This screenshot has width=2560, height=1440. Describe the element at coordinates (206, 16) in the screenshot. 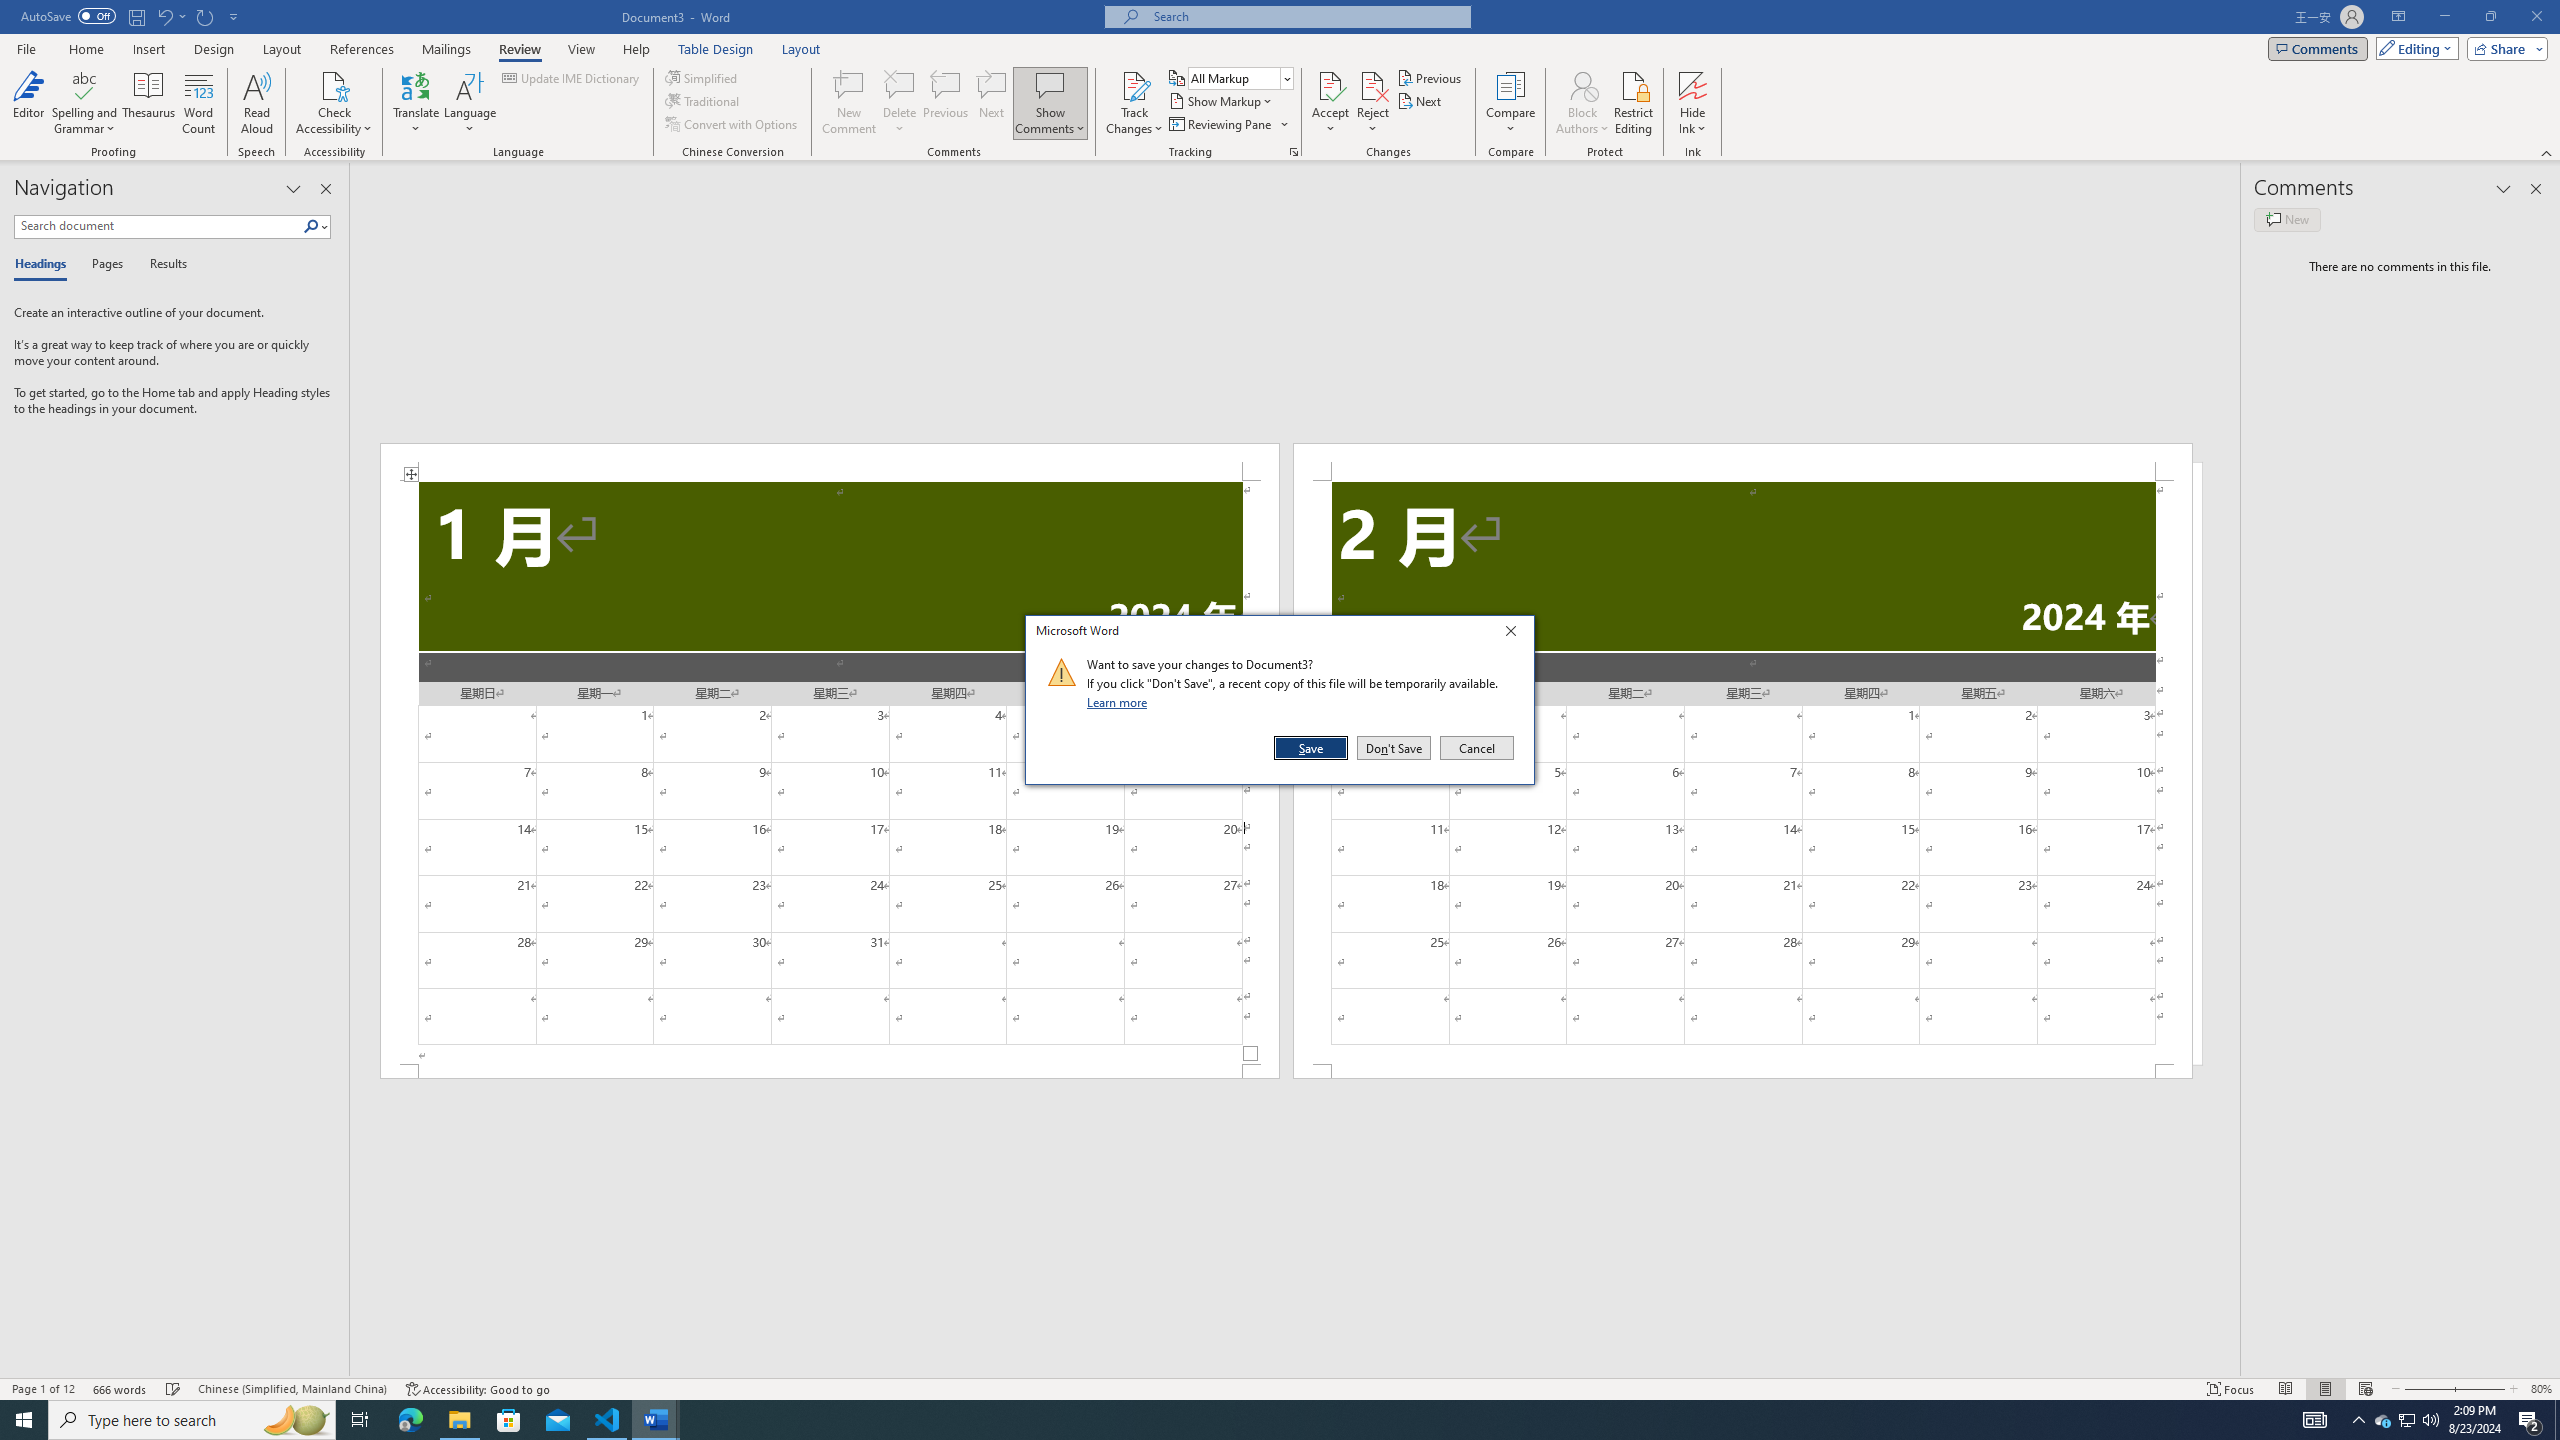

I see `Repeat Doc Close` at that location.